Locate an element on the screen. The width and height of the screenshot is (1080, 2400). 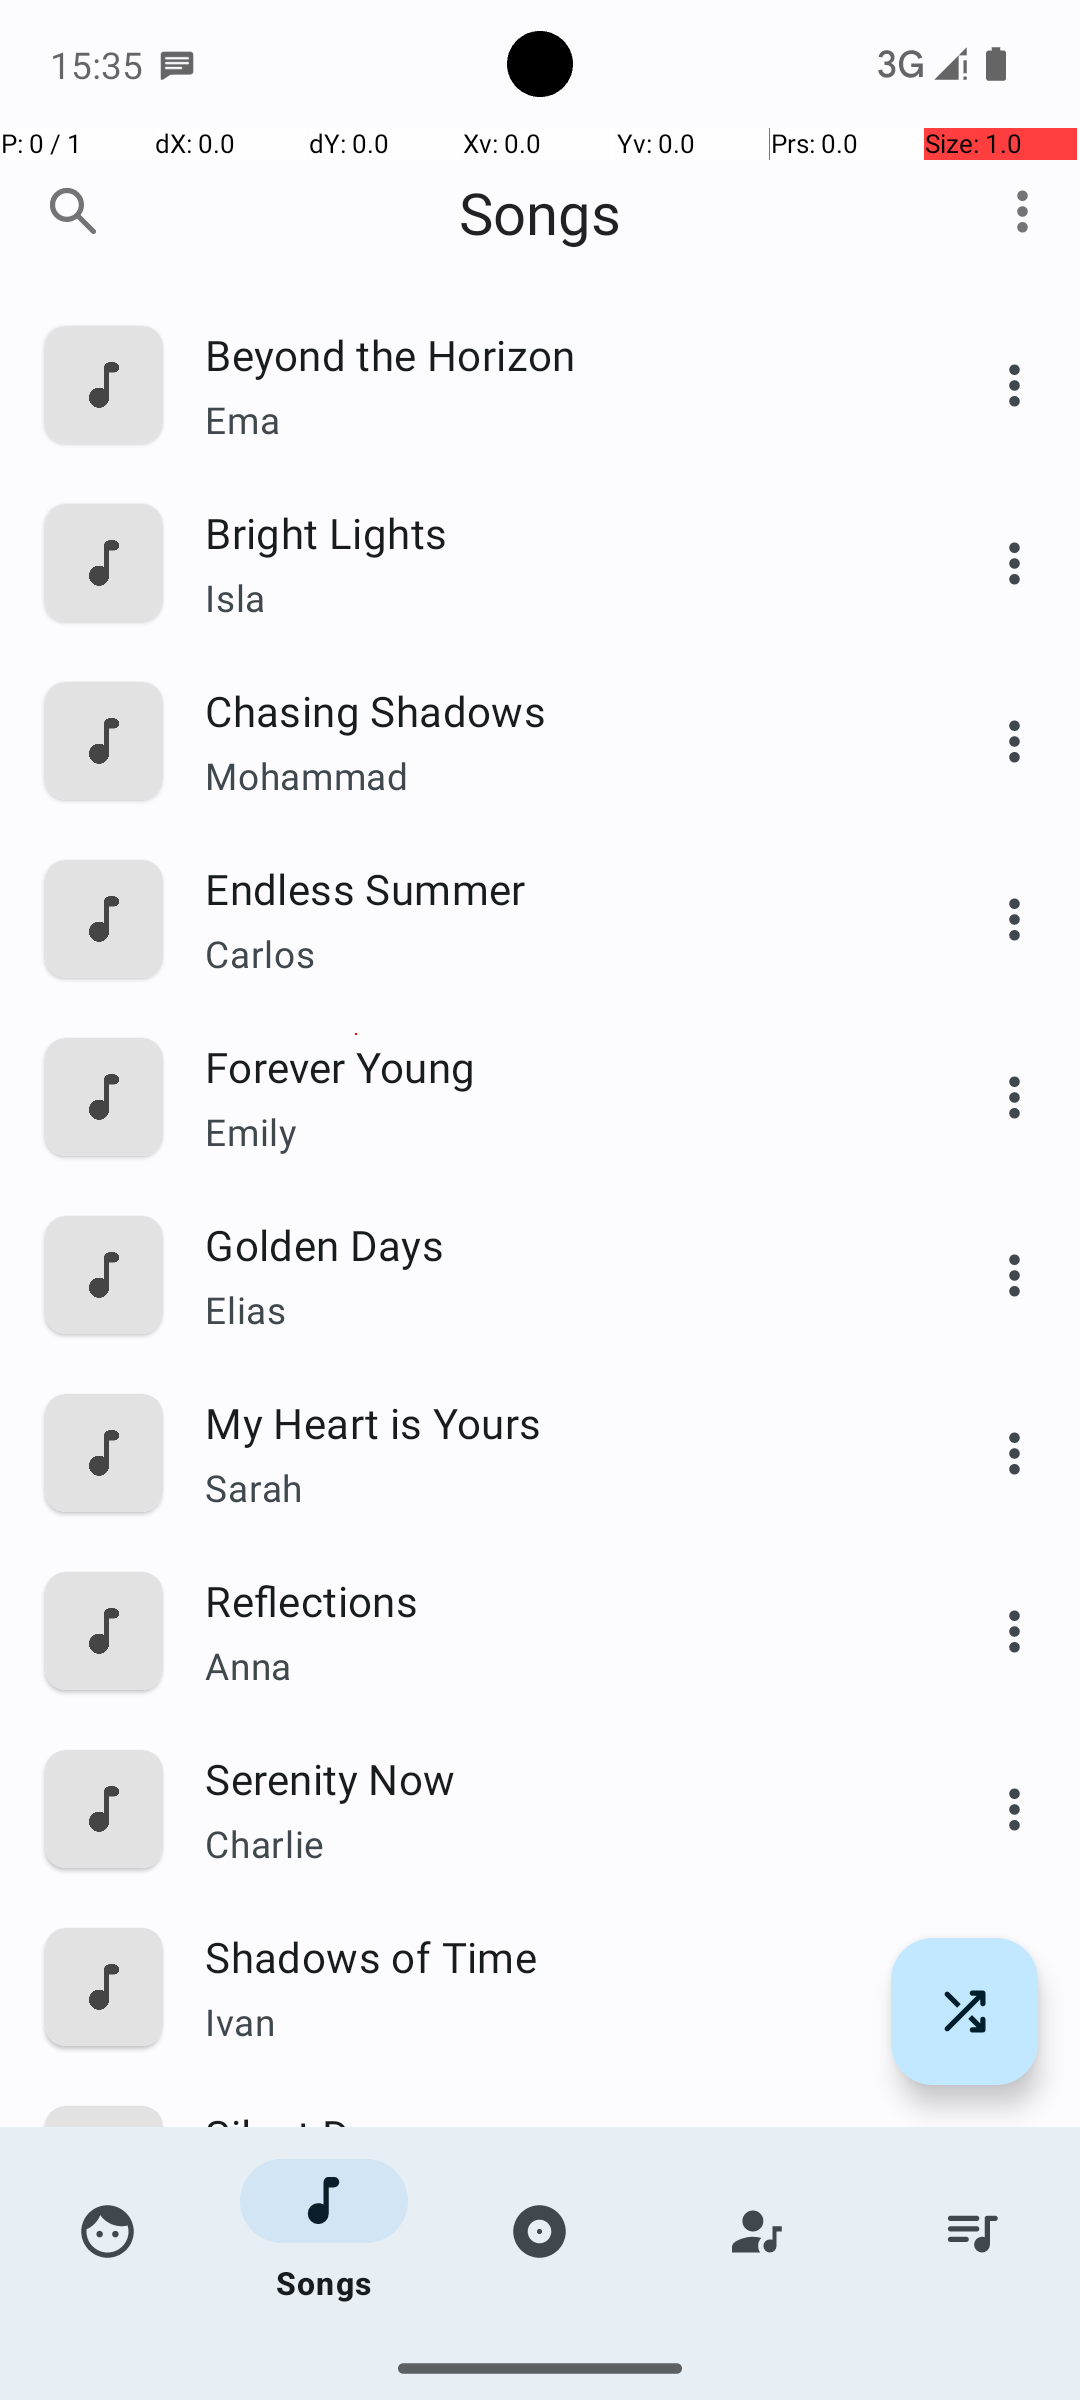
Reflections is located at coordinates (557, 1600).